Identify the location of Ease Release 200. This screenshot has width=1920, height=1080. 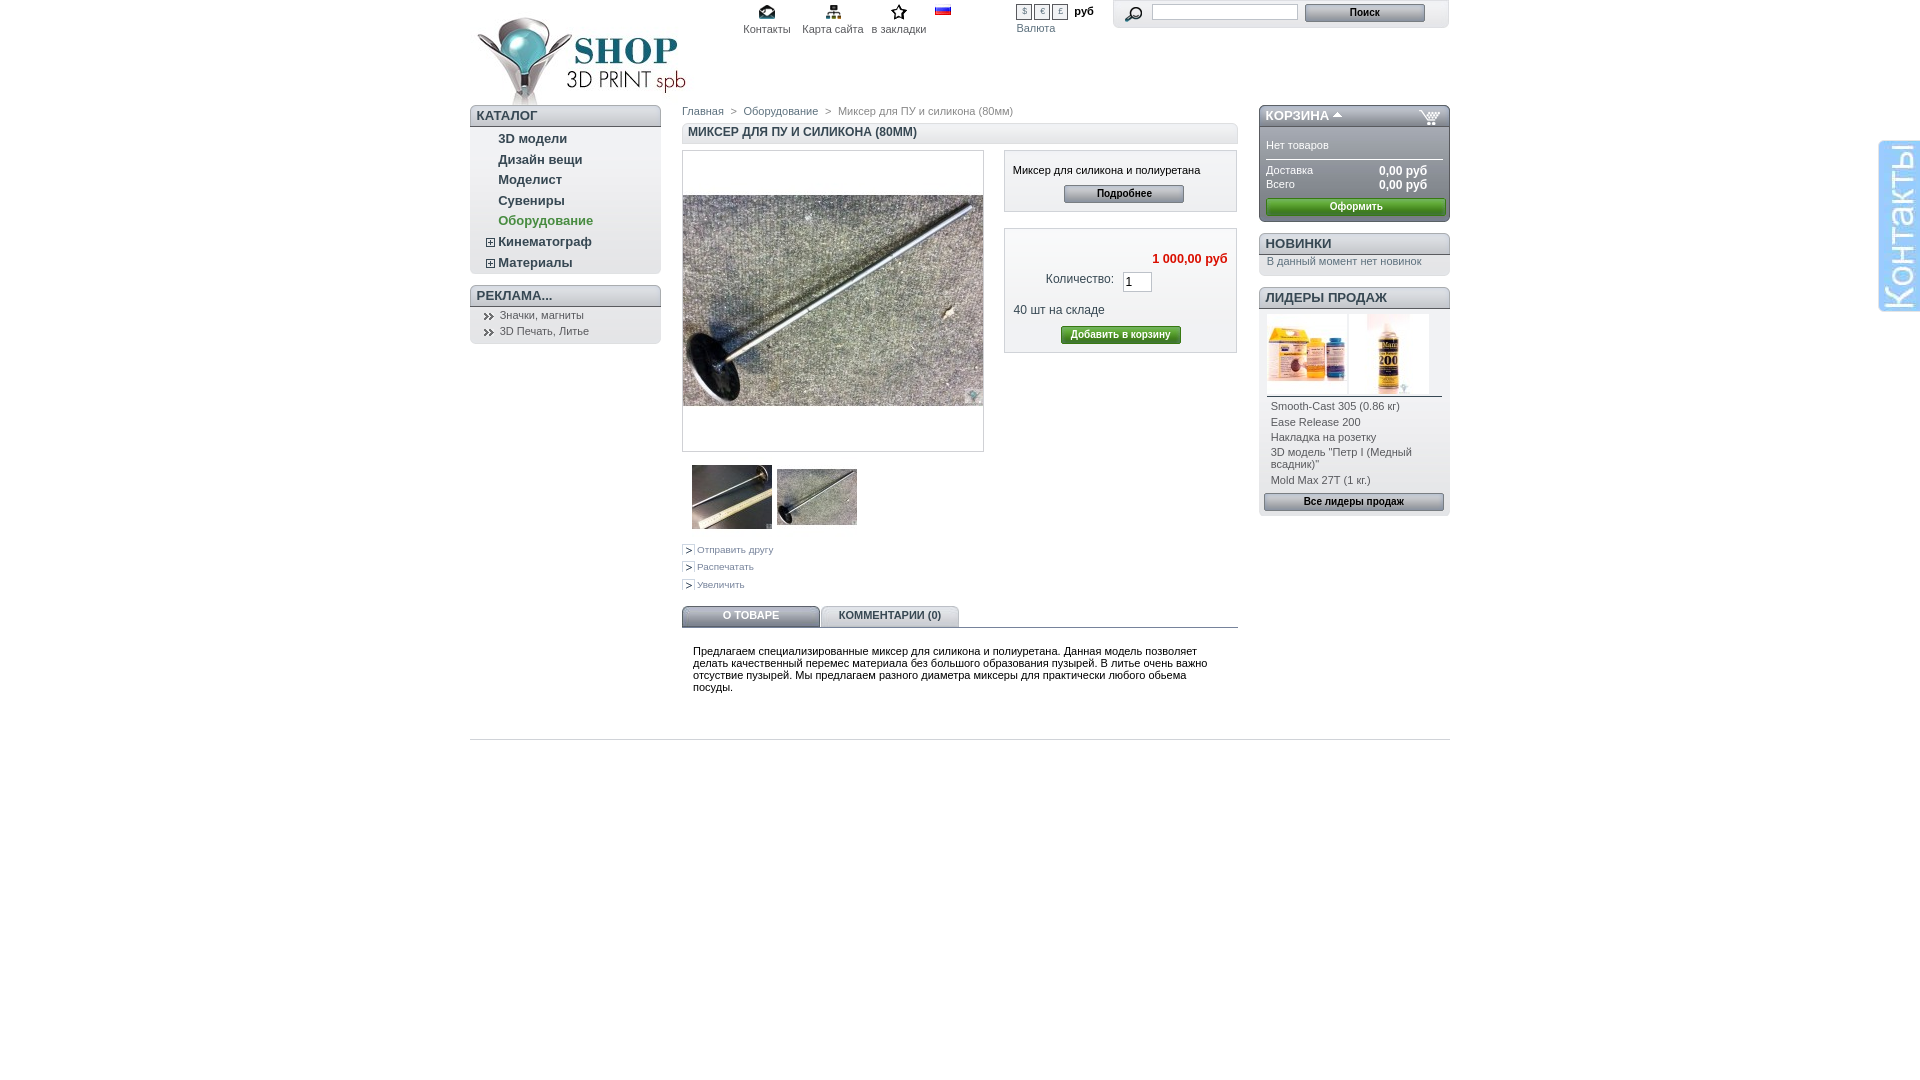
(1316, 422).